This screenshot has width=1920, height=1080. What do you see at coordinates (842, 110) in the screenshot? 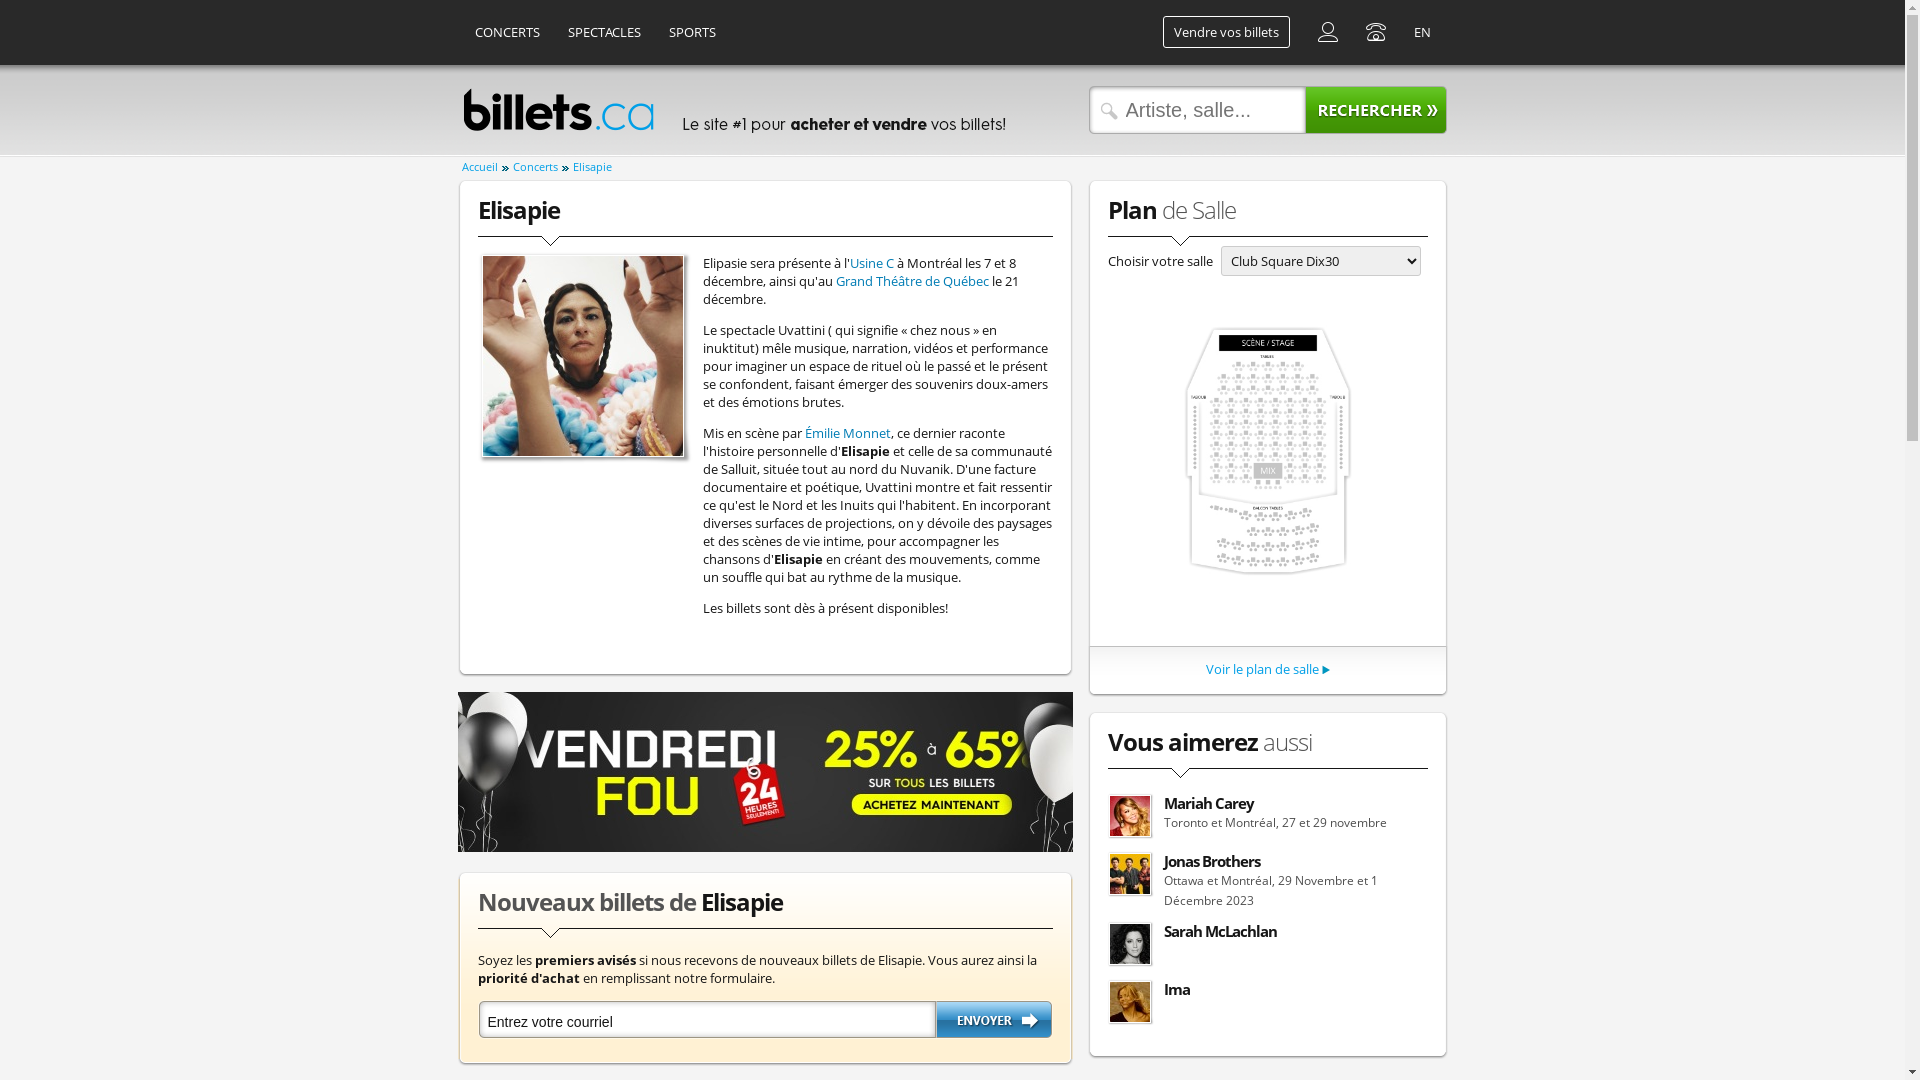
I see `Le site #1 pour acheter et vendre vos billets!` at bounding box center [842, 110].